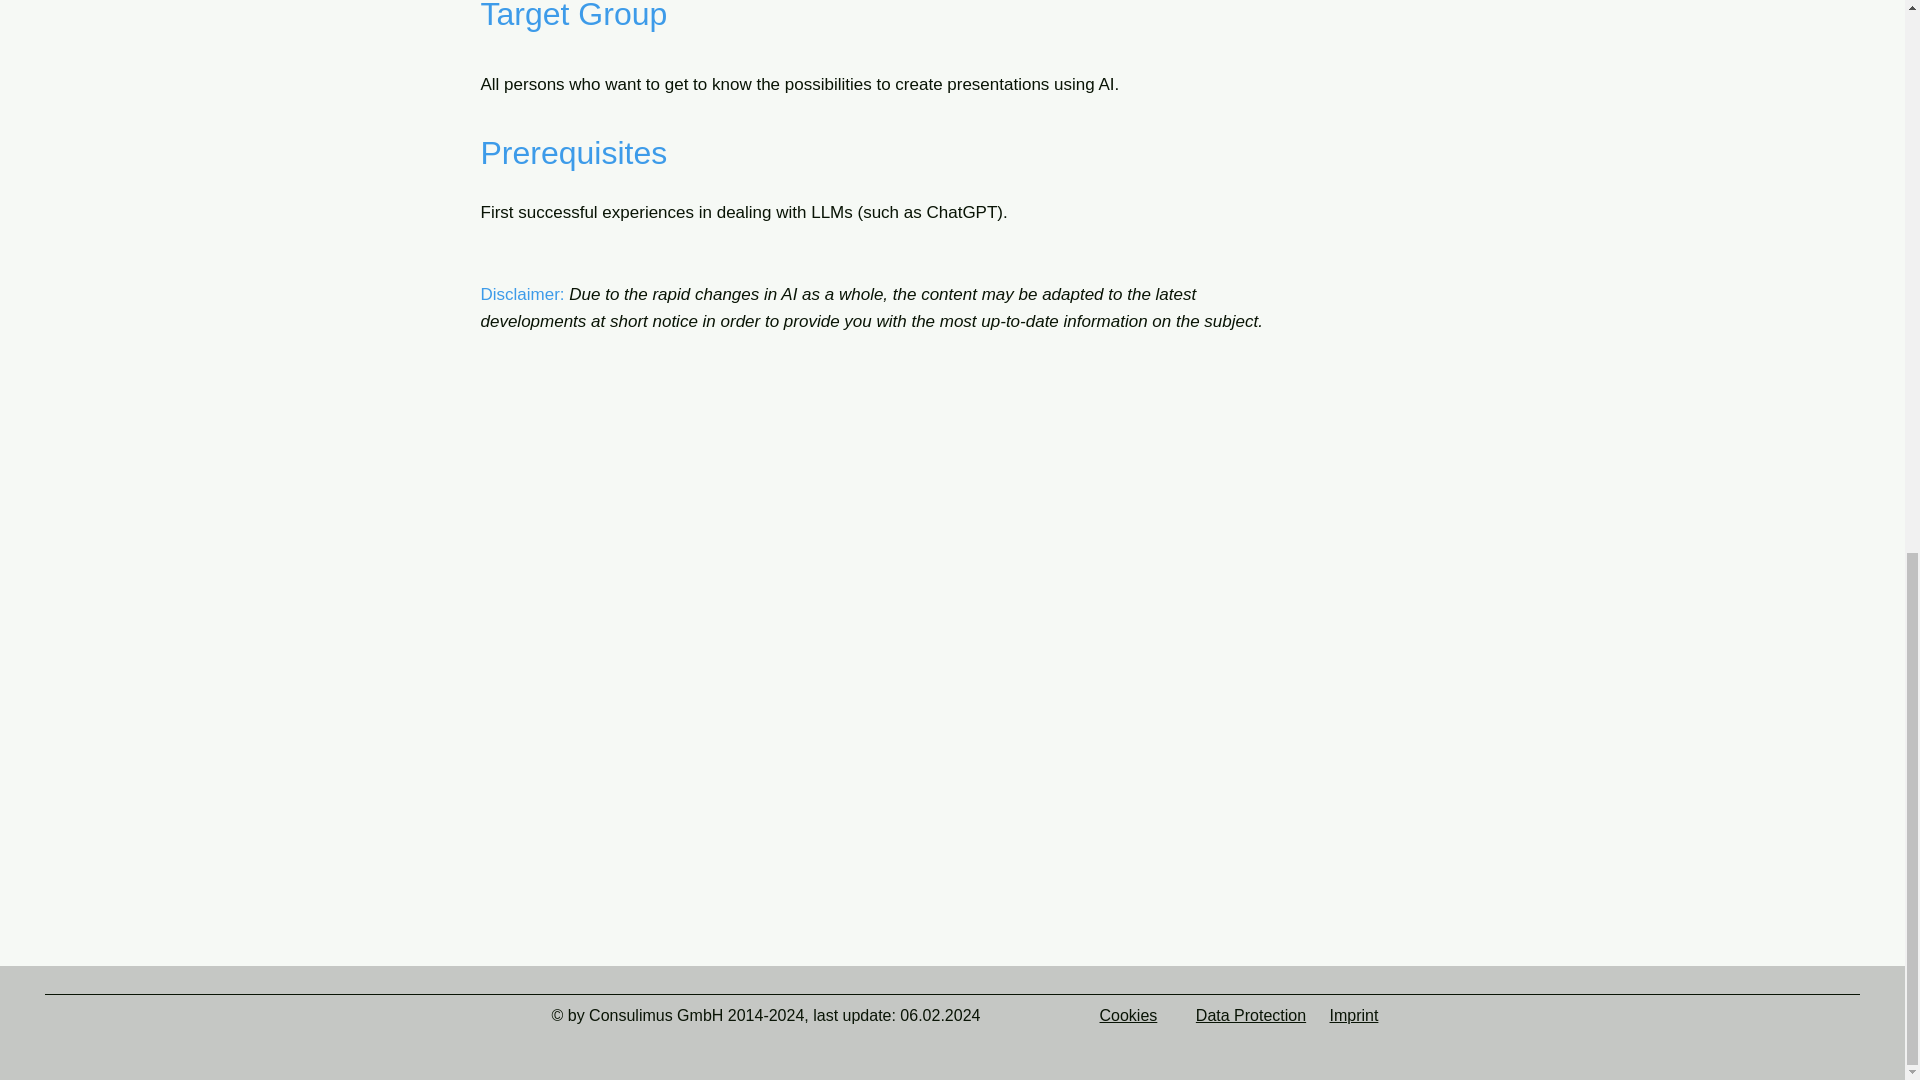  I want to click on Cookies, so click(1128, 1014).